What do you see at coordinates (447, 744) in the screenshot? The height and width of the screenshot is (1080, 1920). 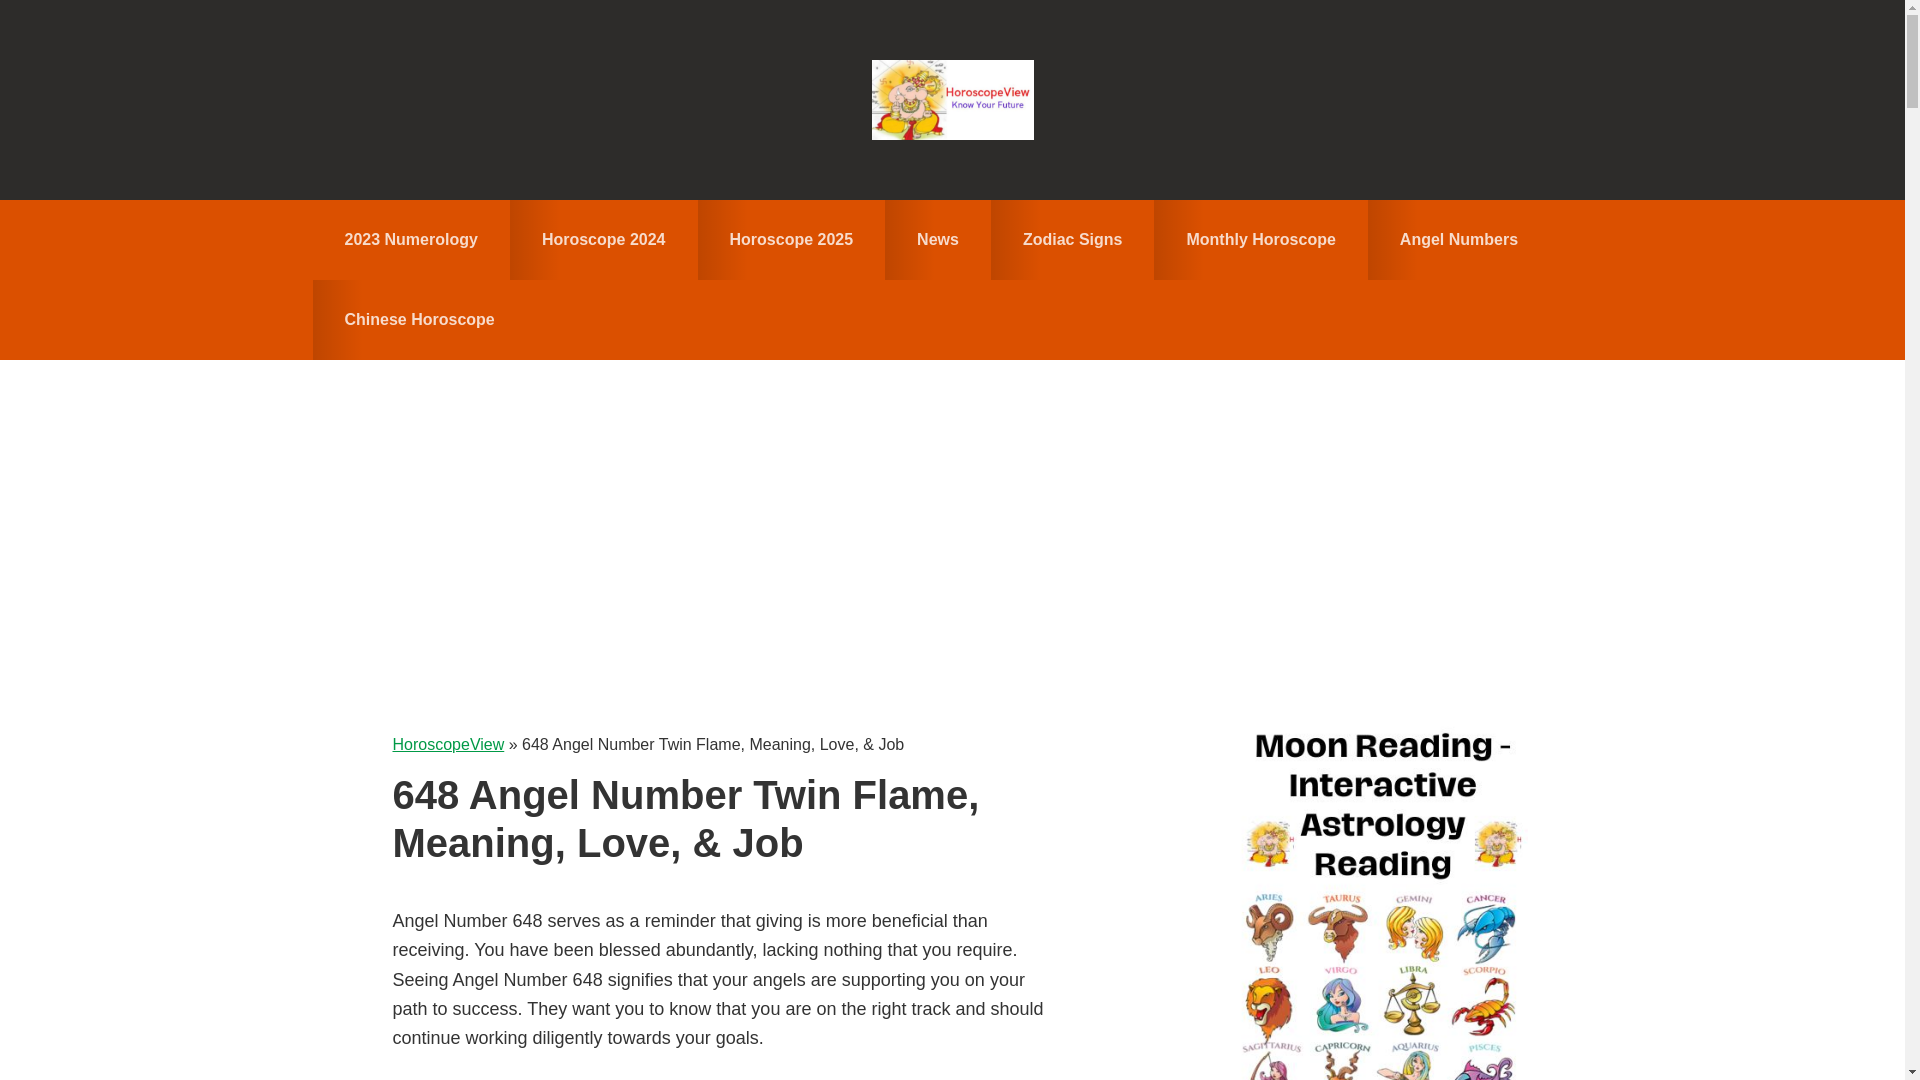 I see `HoroscopeView` at bounding box center [447, 744].